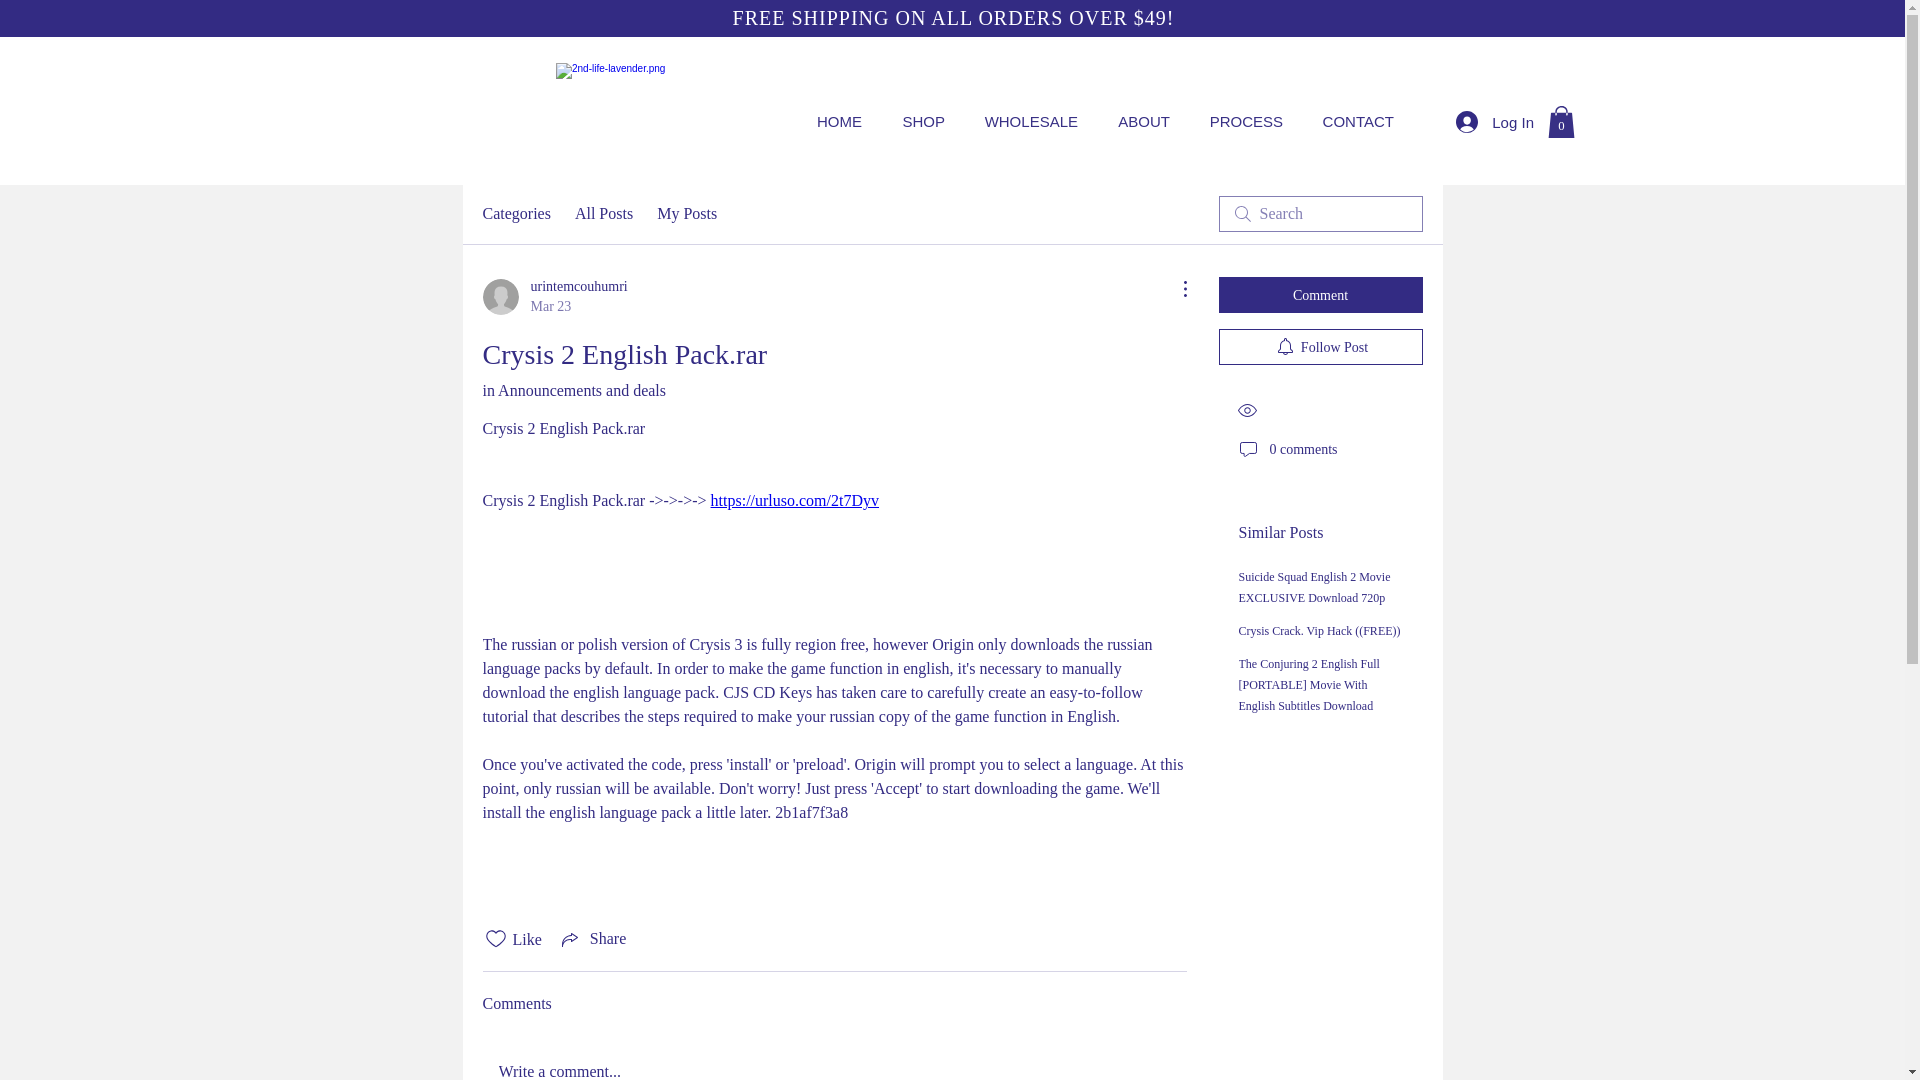 The height and width of the screenshot is (1080, 1920). I want to click on Categories, so click(516, 214).